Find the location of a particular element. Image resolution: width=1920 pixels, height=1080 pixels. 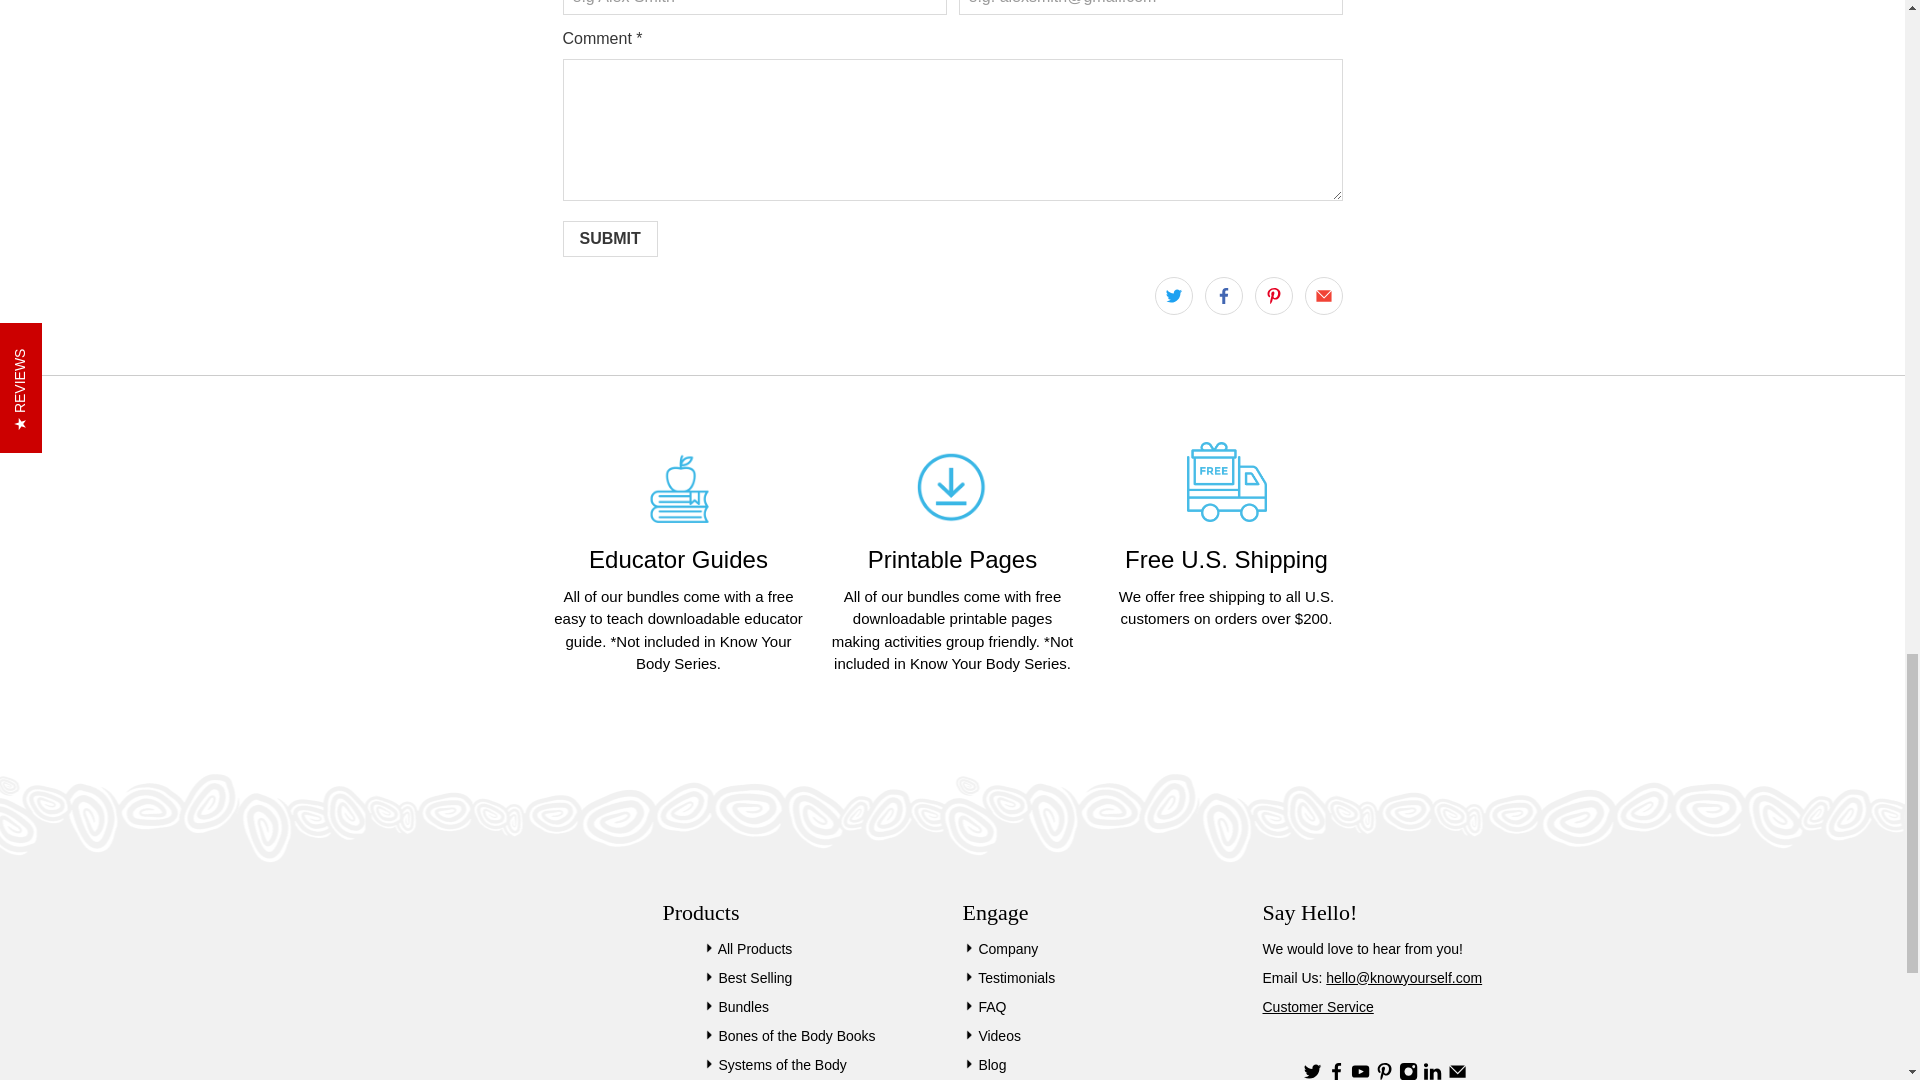

Submit is located at coordinates (609, 239).